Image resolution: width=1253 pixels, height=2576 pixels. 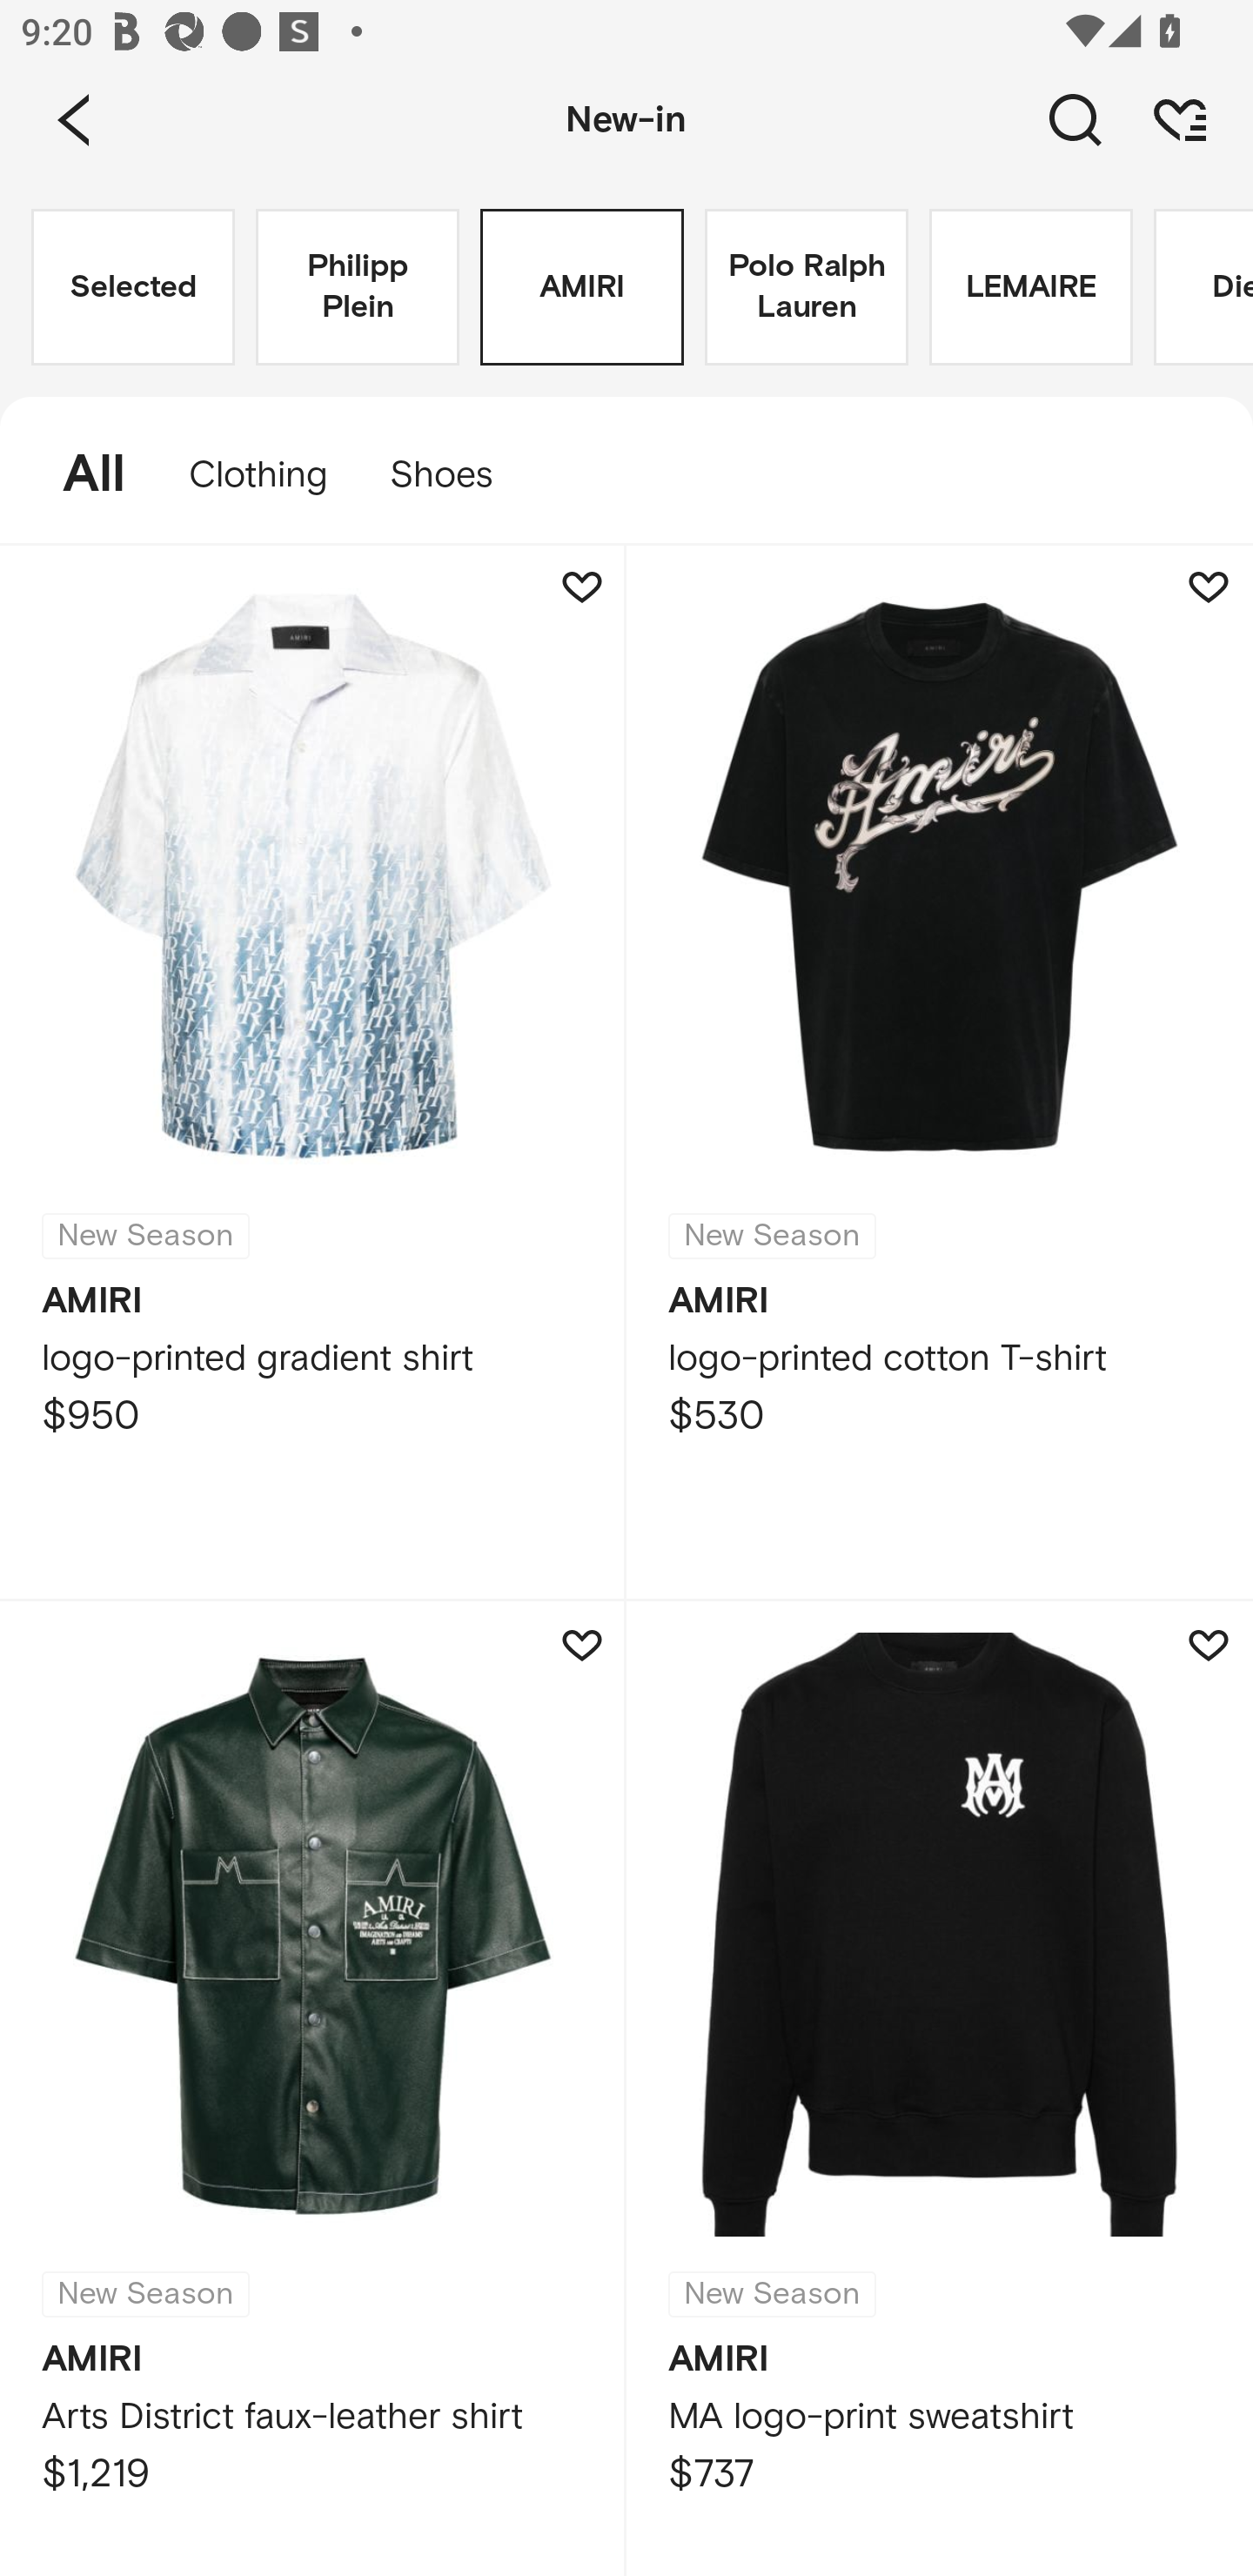 What do you see at coordinates (133, 287) in the screenshot?
I see `Selected` at bounding box center [133, 287].